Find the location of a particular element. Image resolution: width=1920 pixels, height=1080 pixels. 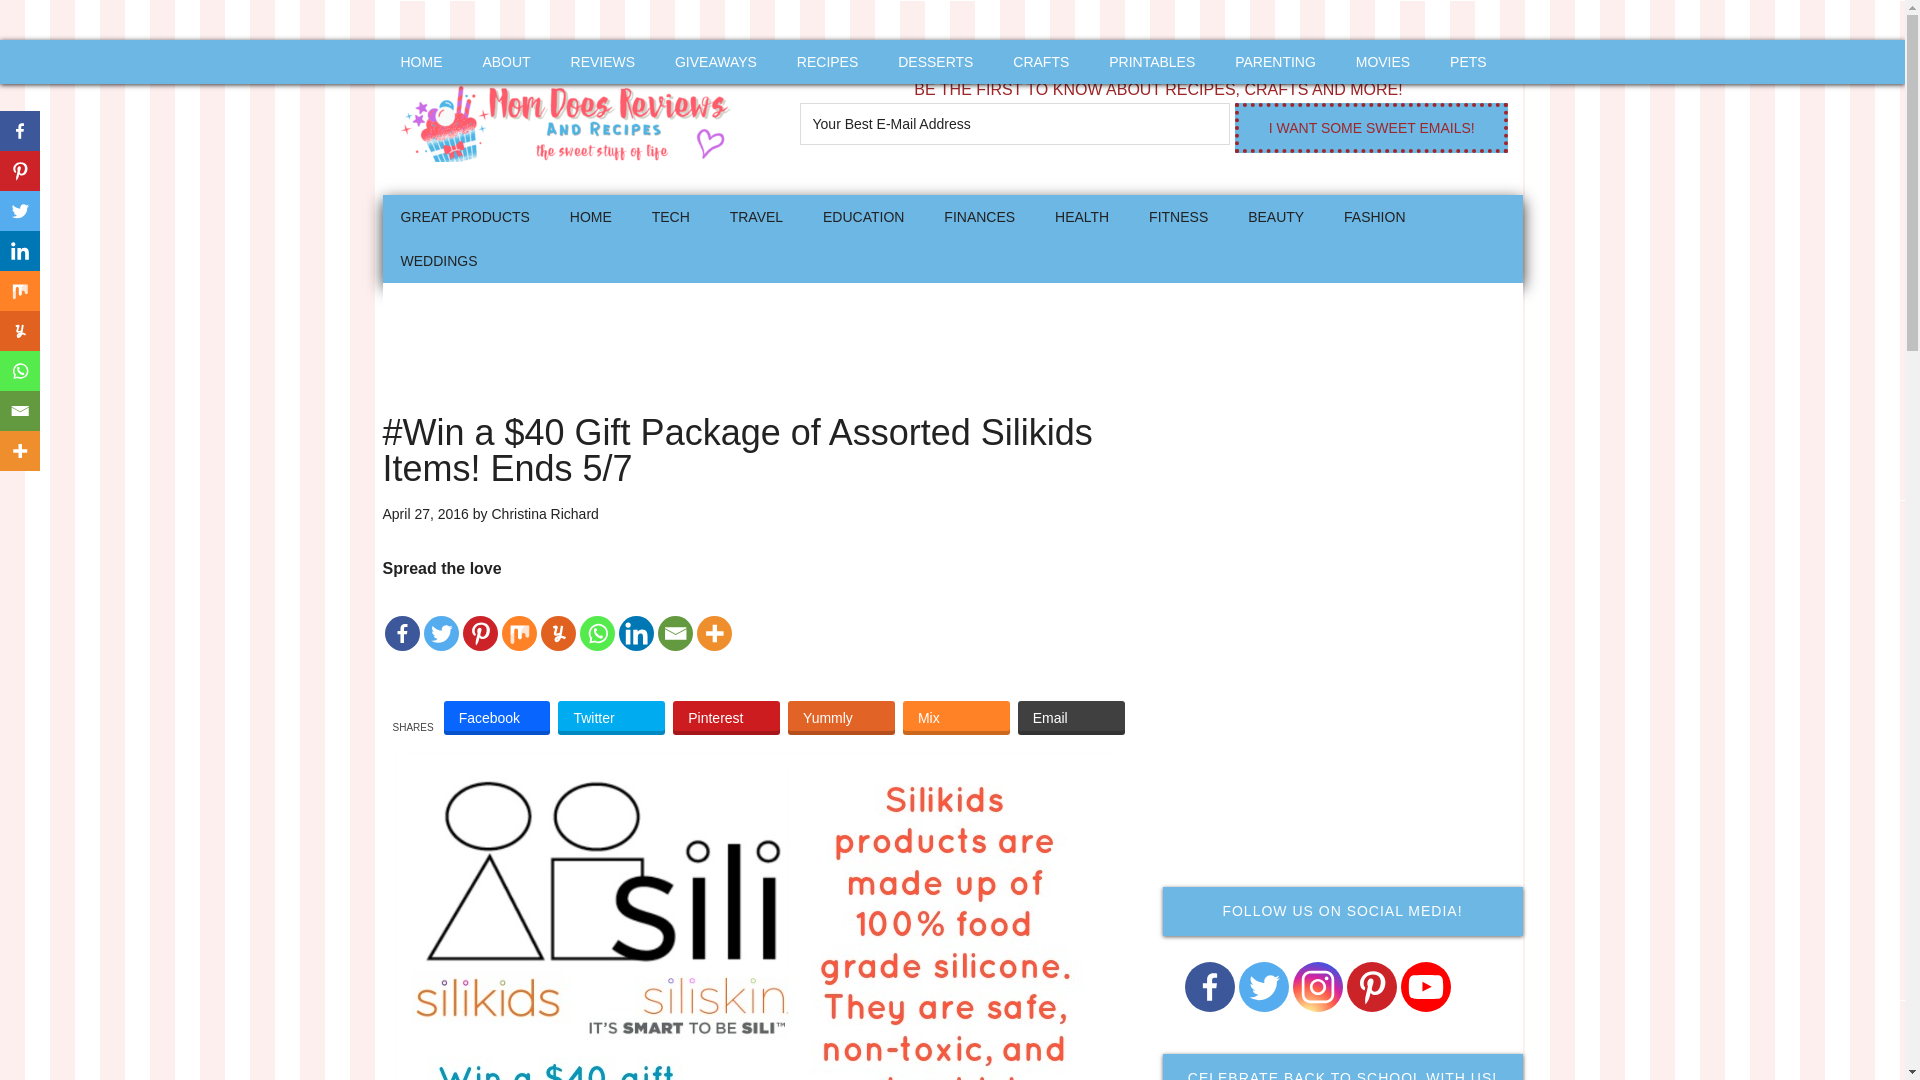

PRINTABLES is located at coordinates (1152, 62).